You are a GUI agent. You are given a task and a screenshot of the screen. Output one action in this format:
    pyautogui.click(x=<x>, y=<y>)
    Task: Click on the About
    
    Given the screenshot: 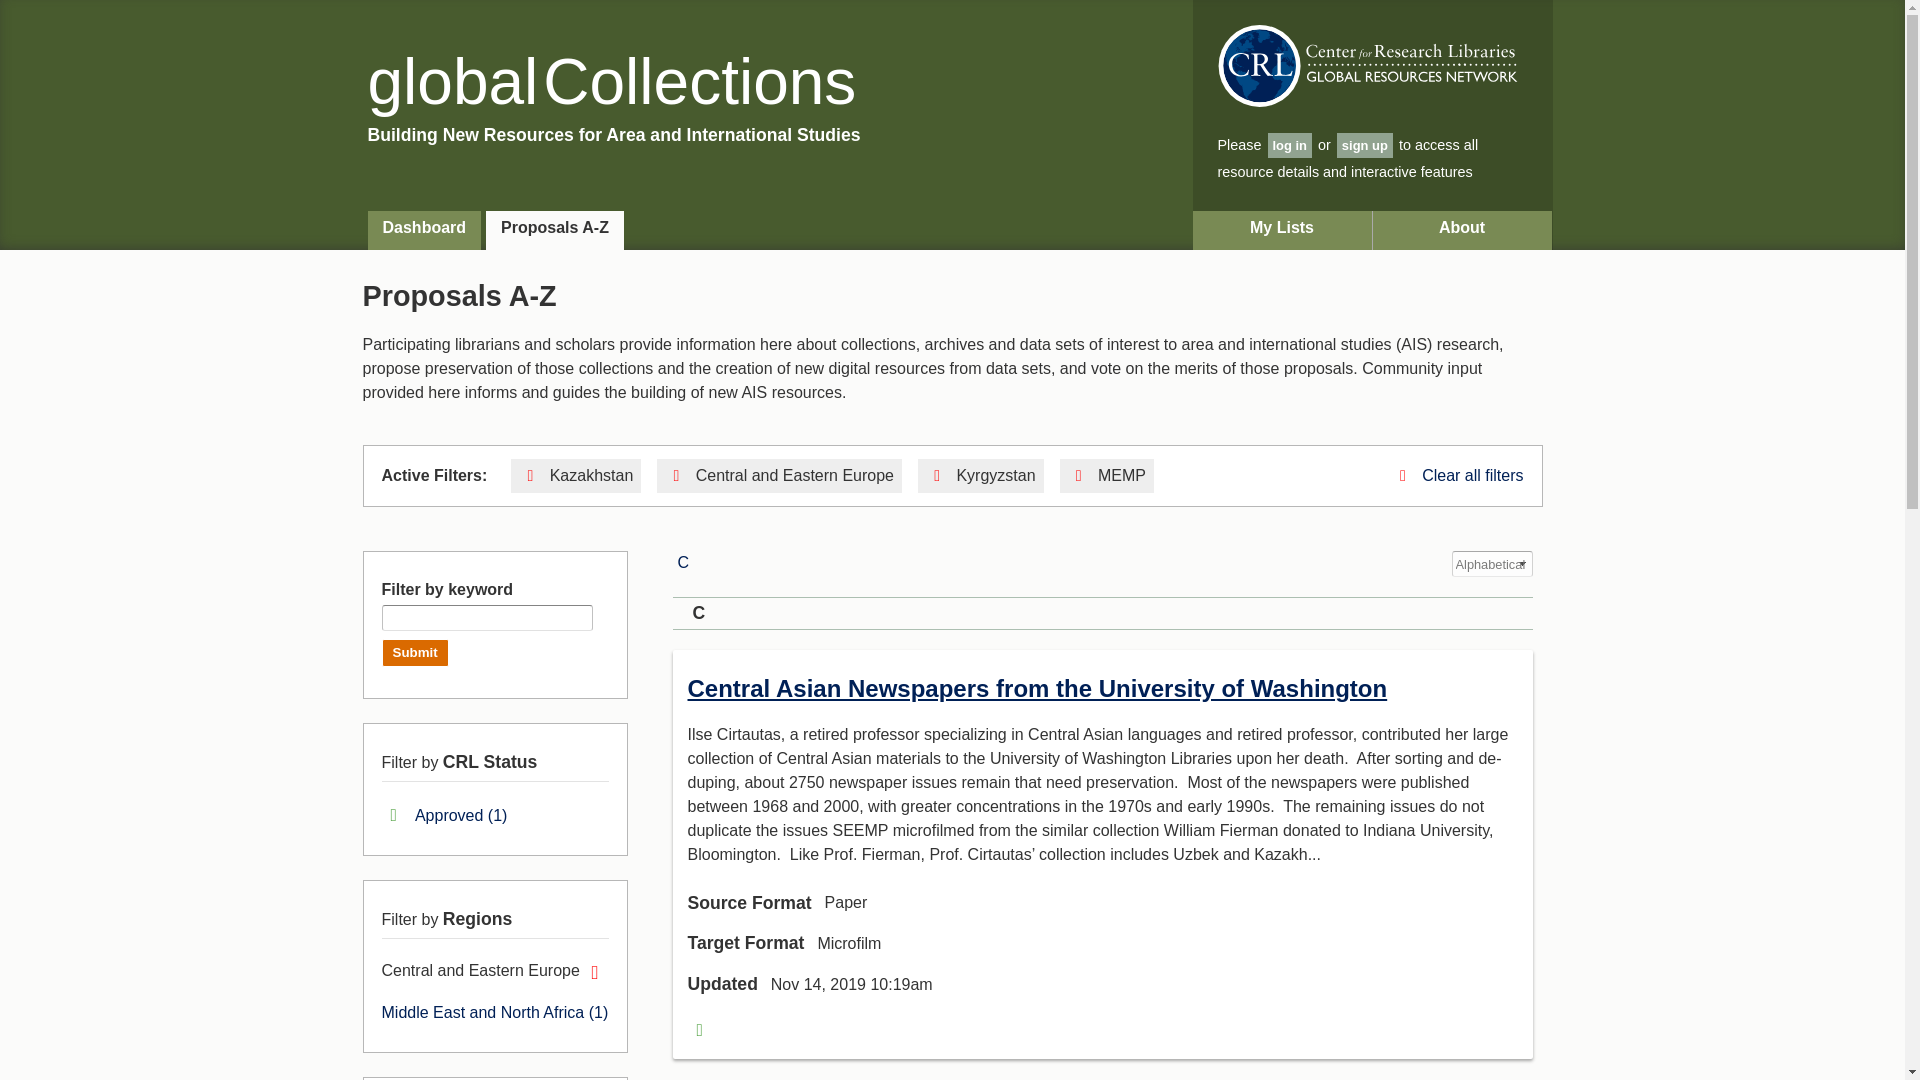 What is the action you would take?
    pyautogui.click(x=1462, y=230)
    